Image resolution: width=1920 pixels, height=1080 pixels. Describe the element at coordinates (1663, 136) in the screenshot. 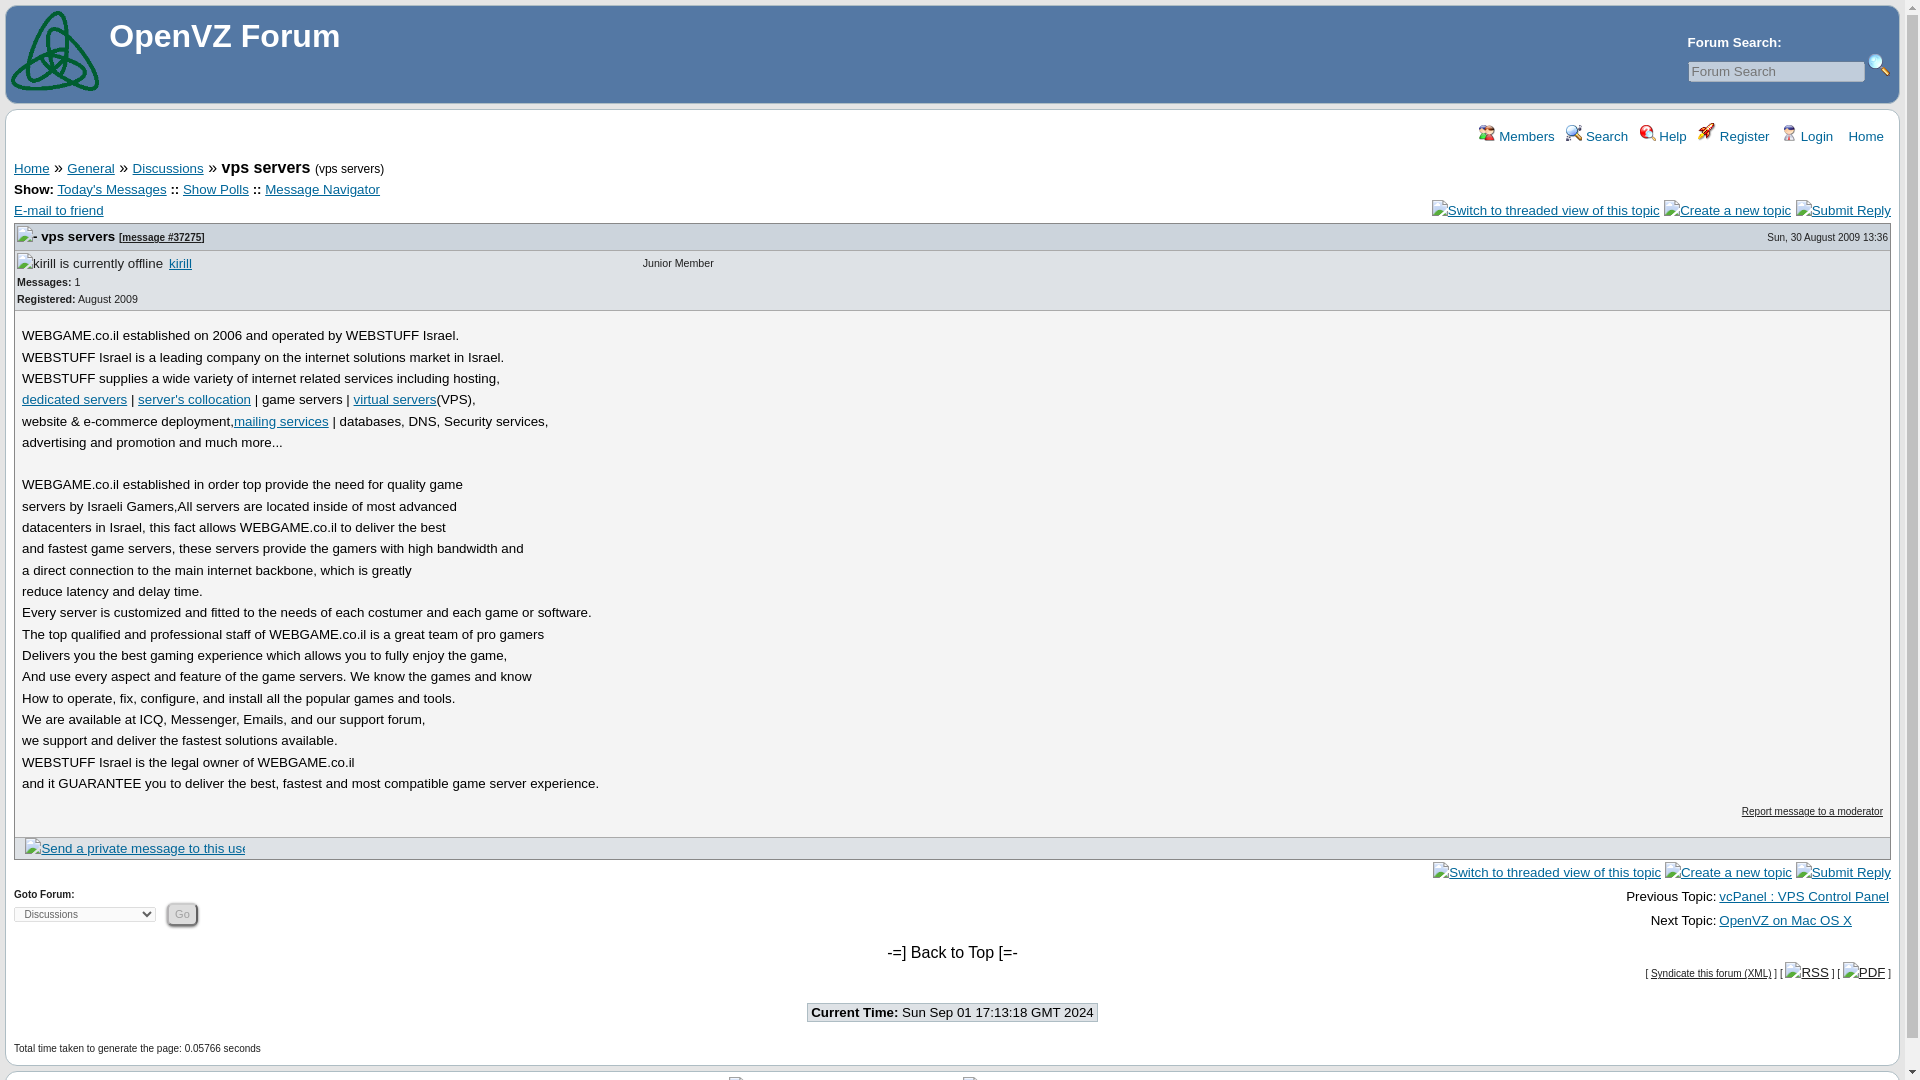

I see `Help` at that location.